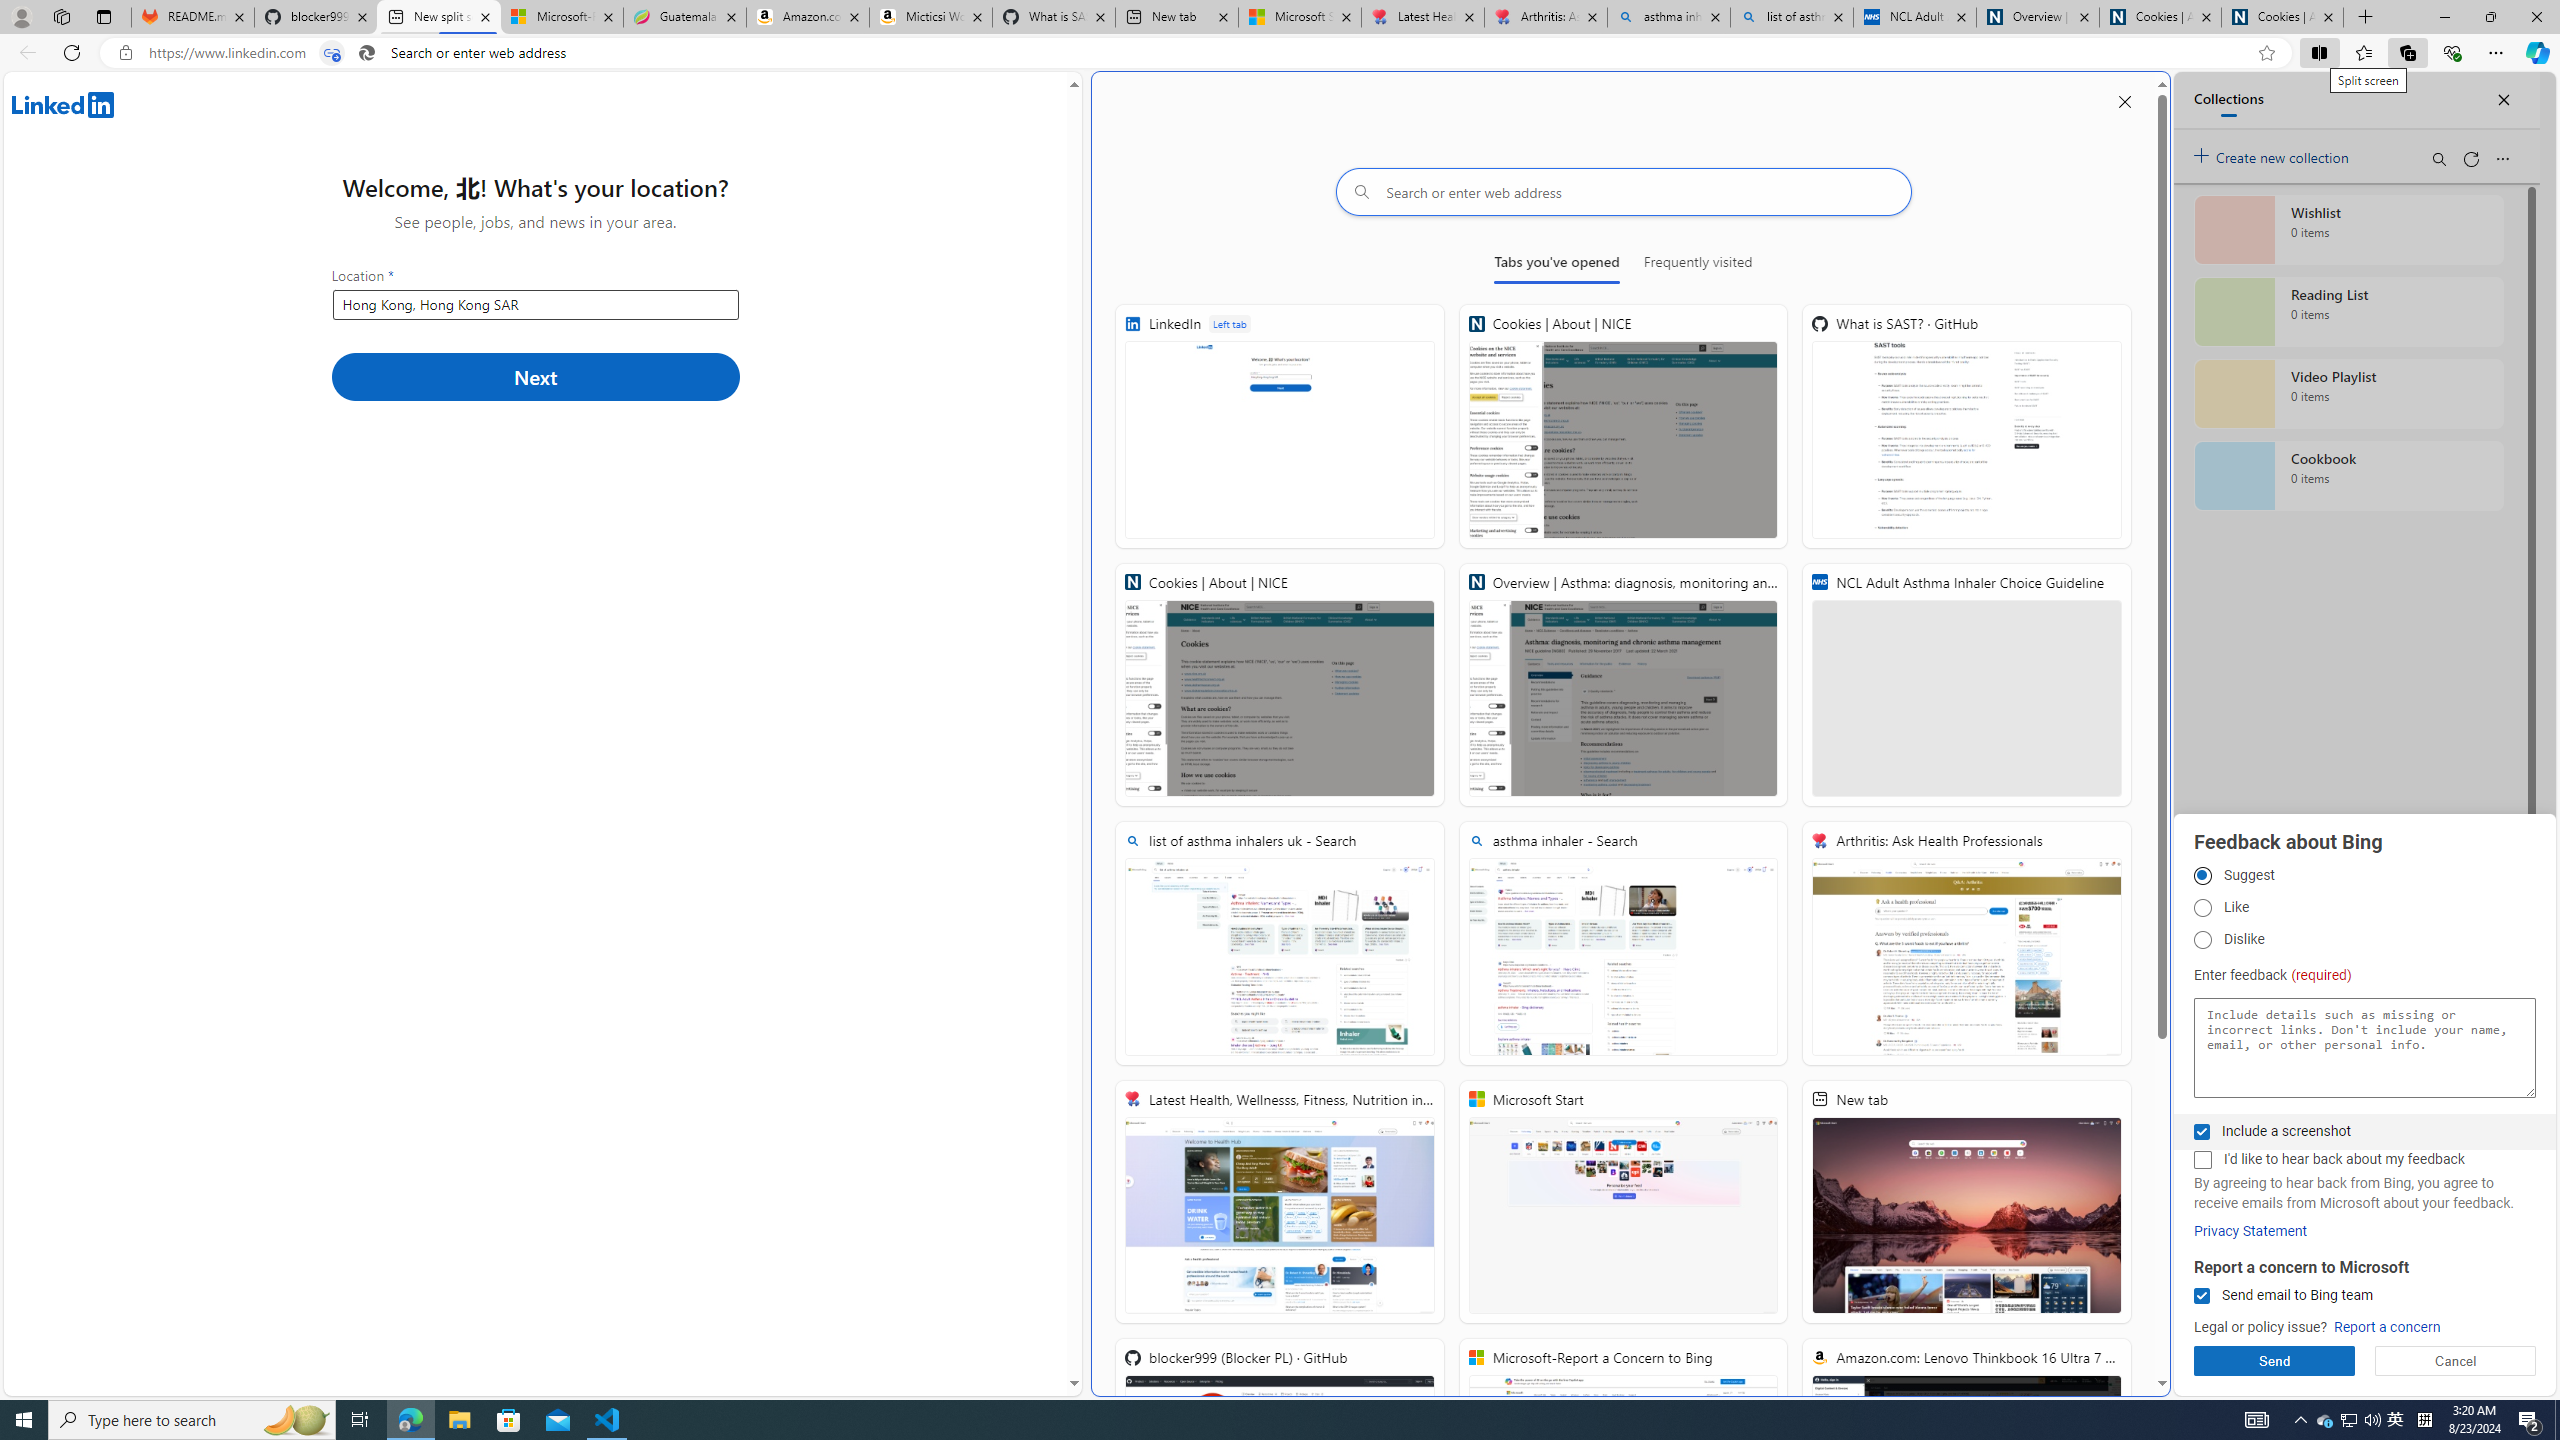  What do you see at coordinates (1280, 684) in the screenshot?
I see `Cookies | About | NICE` at bounding box center [1280, 684].